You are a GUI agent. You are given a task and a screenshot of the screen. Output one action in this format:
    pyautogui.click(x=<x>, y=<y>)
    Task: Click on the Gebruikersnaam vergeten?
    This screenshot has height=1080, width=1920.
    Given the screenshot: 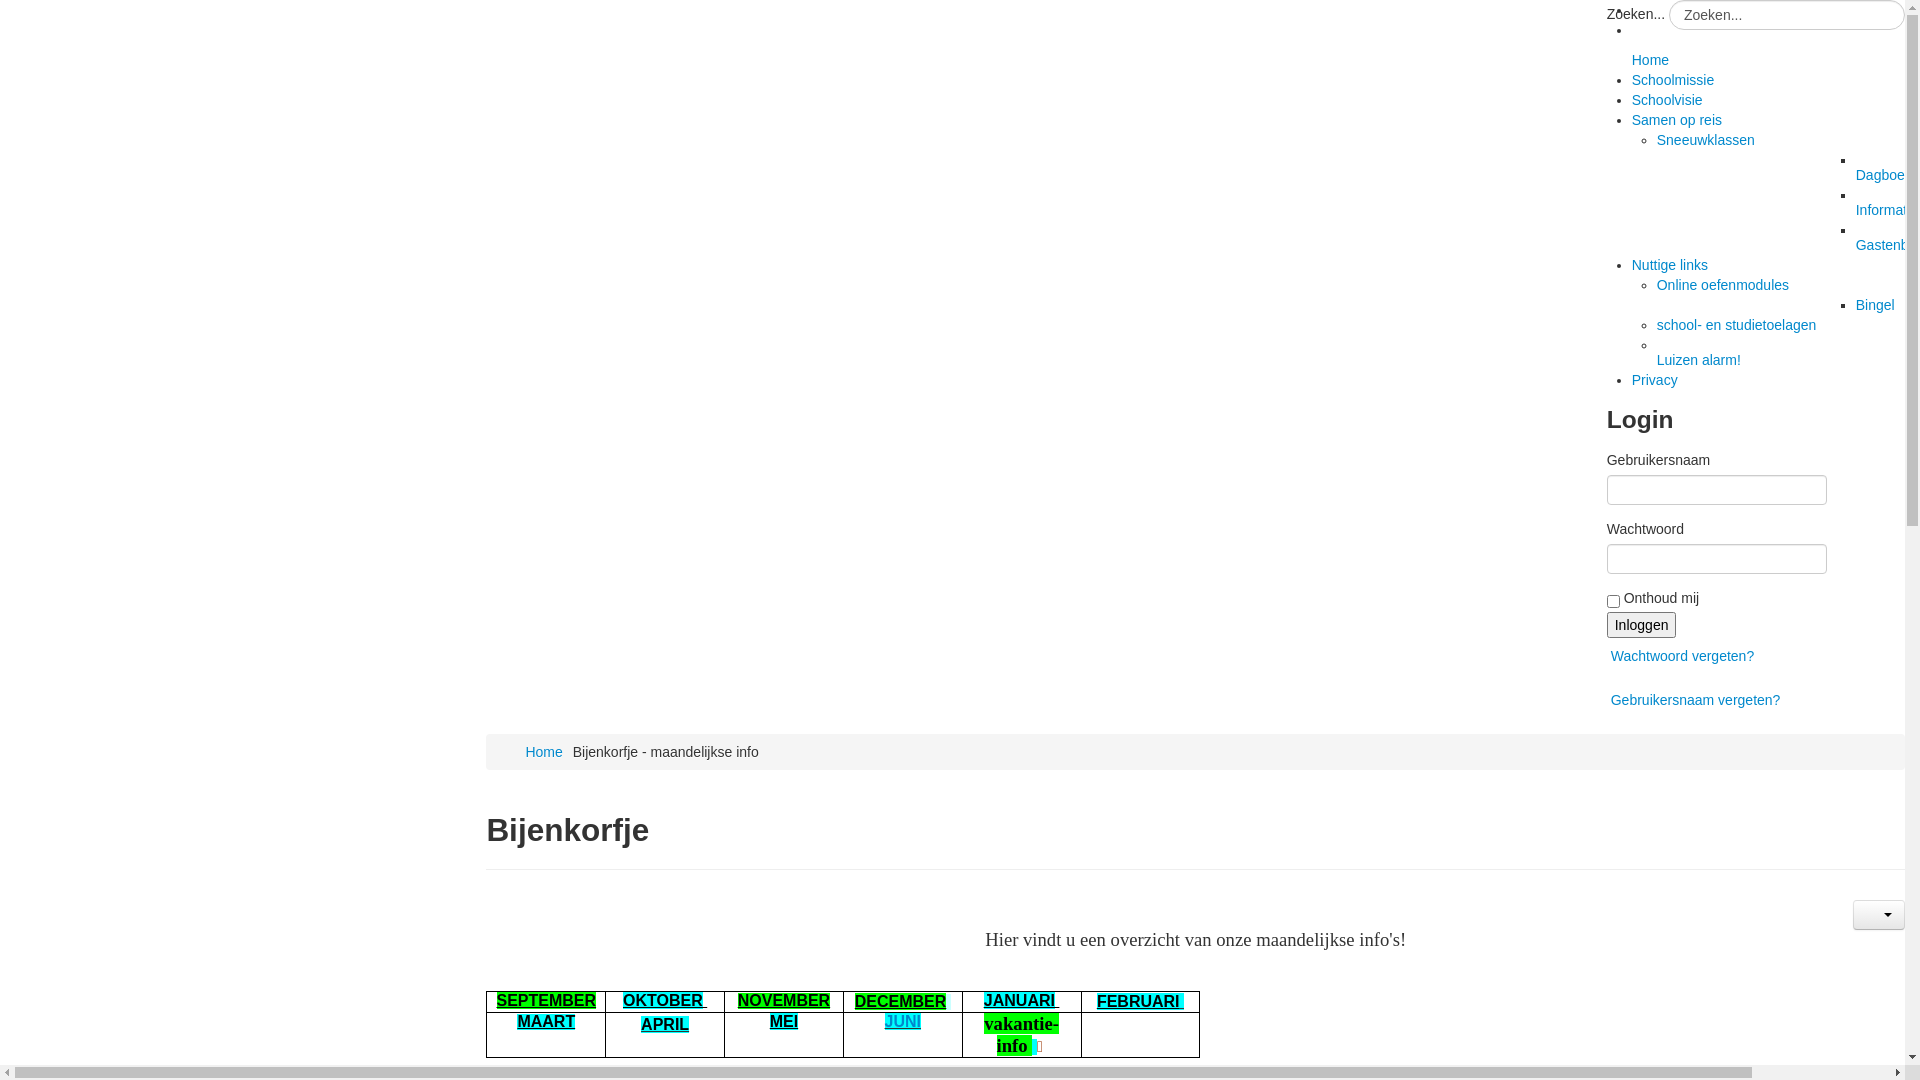 What is the action you would take?
    pyautogui.click(x=1696, y=700)
    